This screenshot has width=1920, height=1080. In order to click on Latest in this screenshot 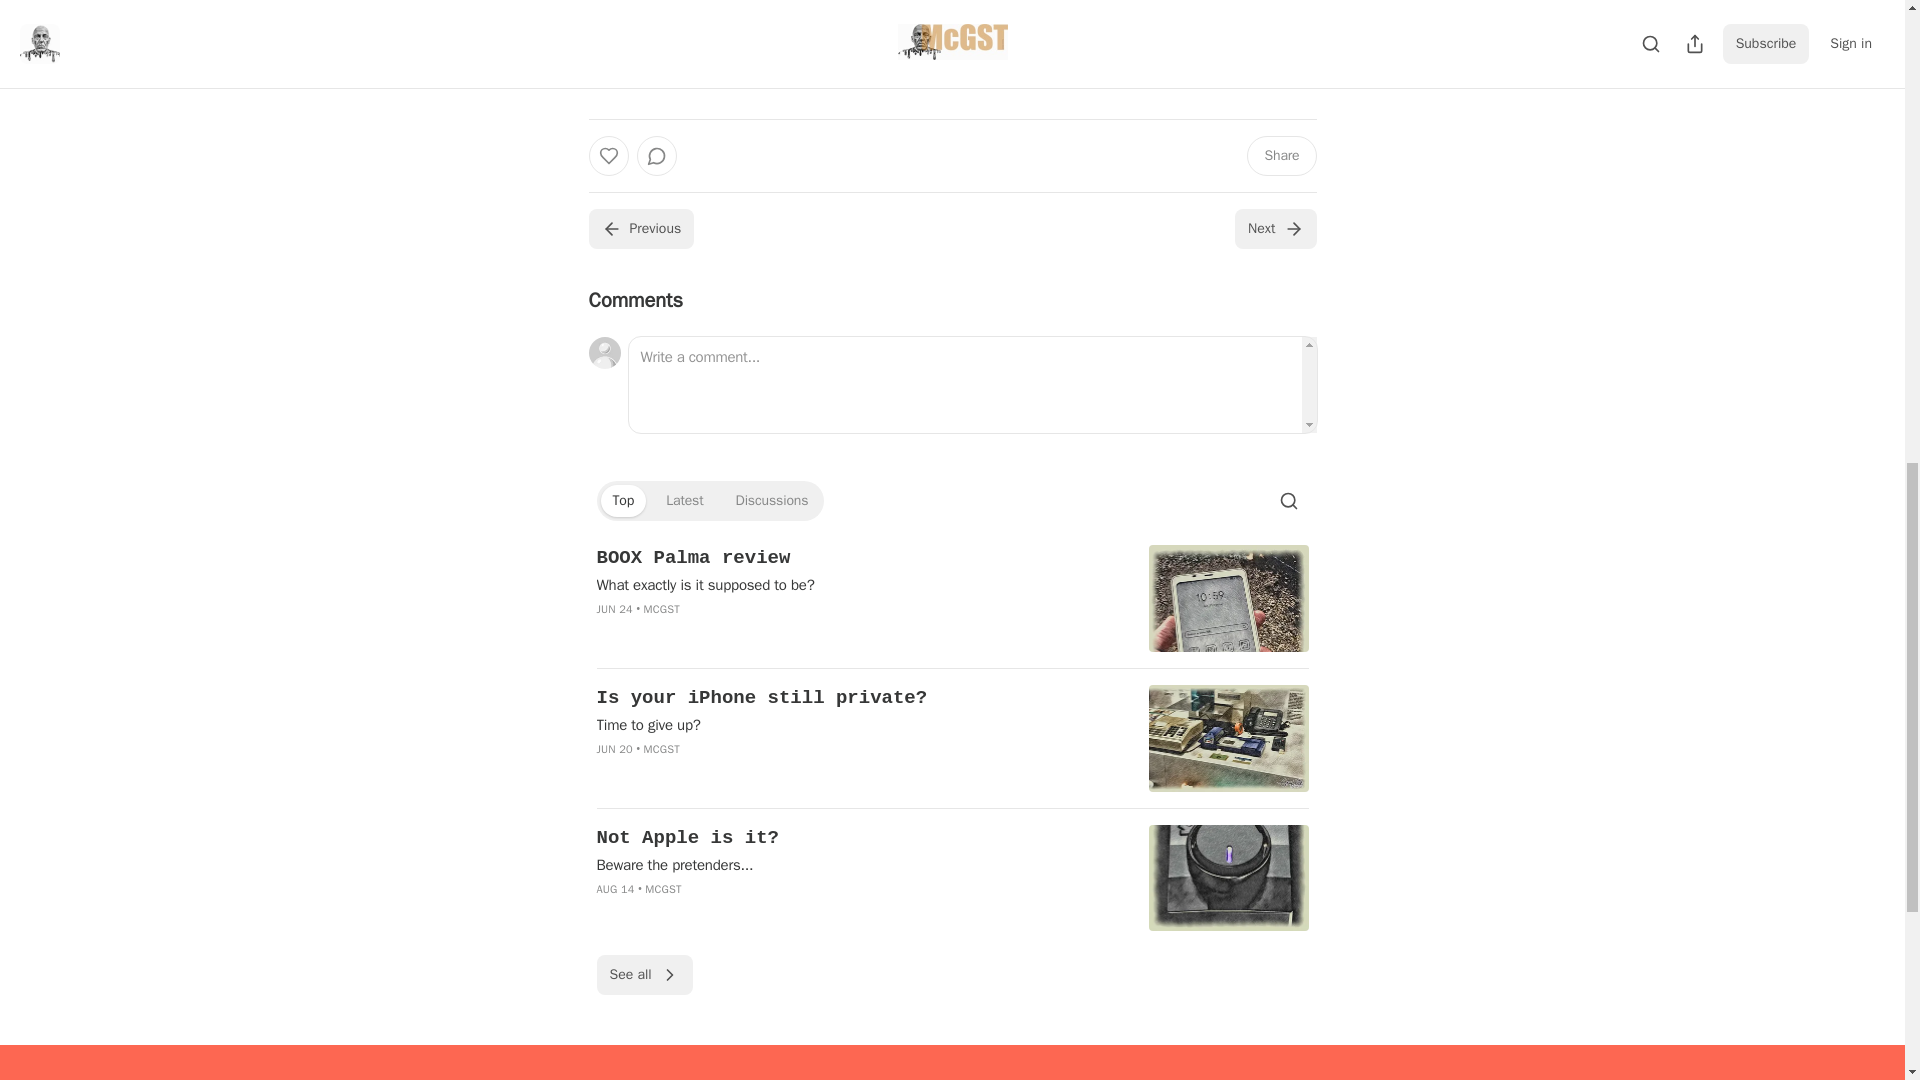, I will do `click(684, 500)`.